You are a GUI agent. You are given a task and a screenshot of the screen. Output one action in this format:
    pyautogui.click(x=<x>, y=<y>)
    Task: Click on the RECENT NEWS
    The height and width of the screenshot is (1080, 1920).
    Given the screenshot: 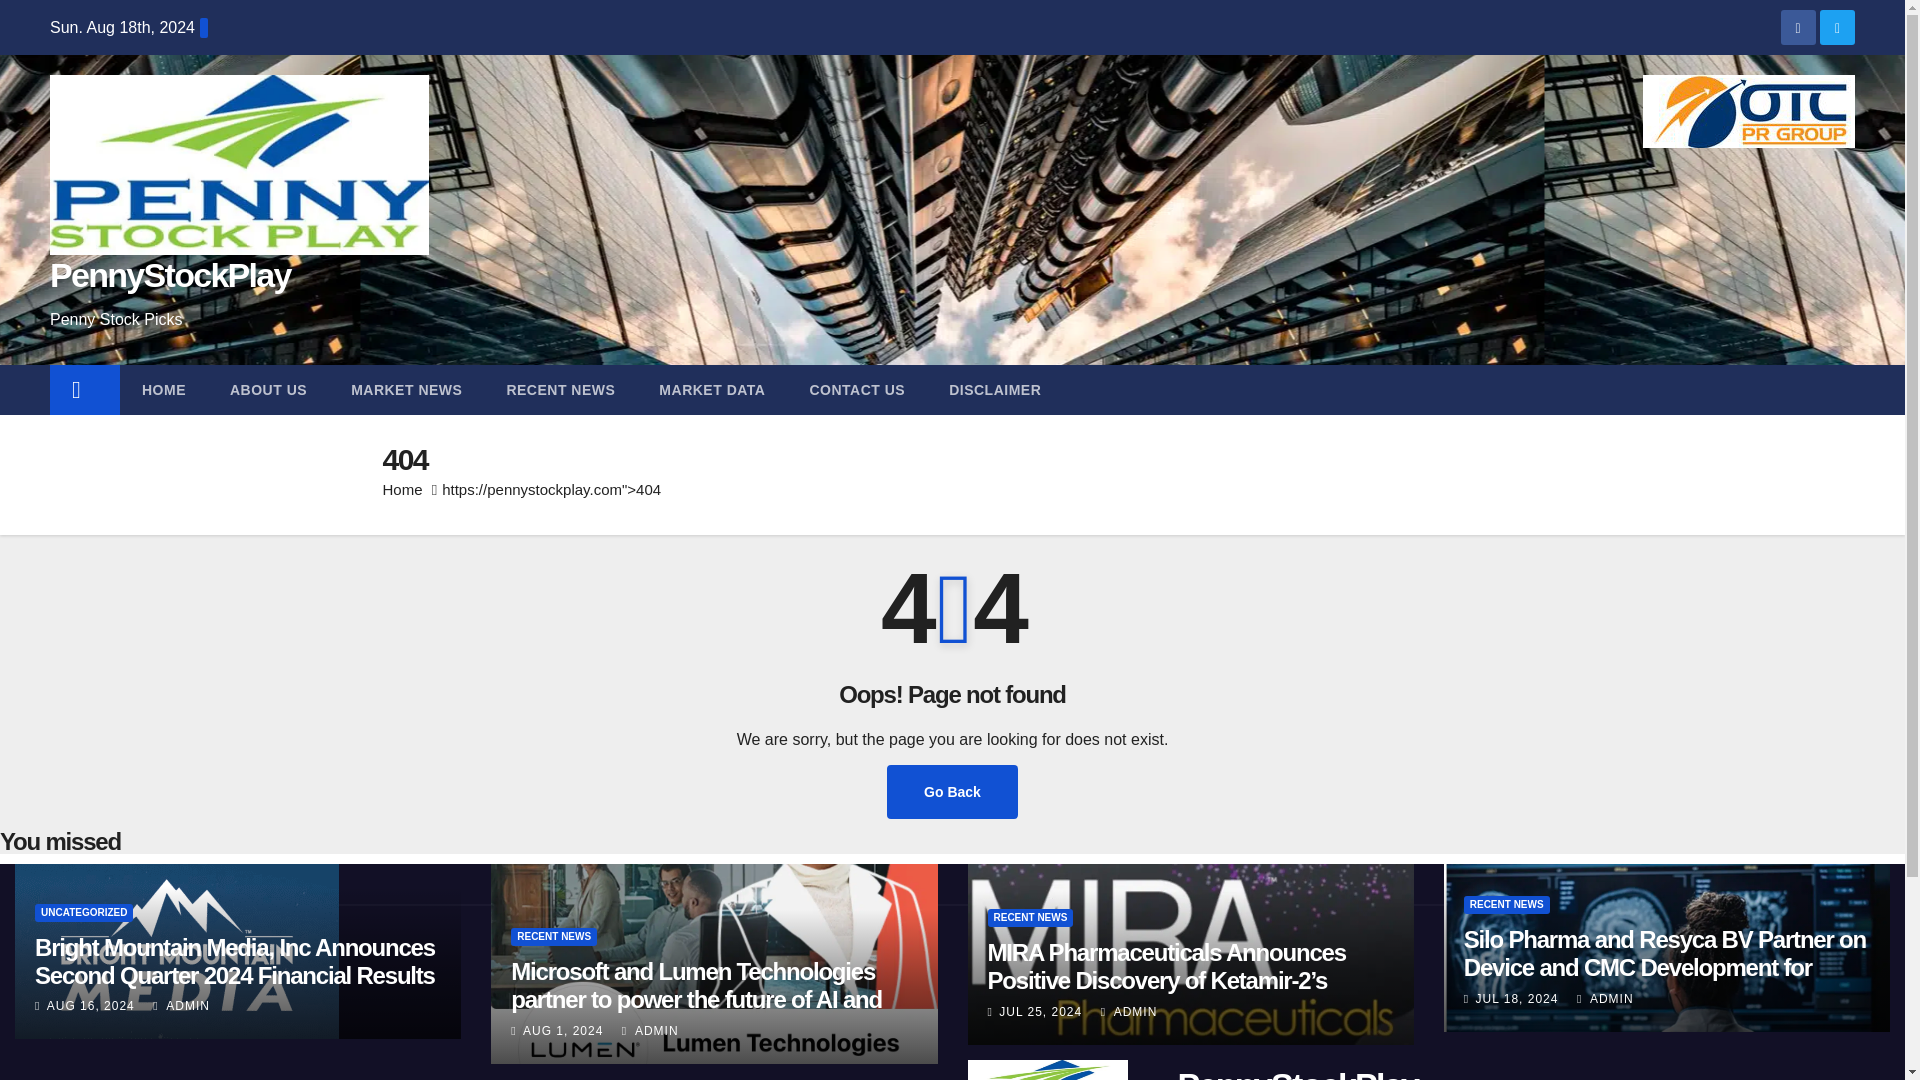 What is the action you would take?
    pyautogui.click(x=560, y=390)
    